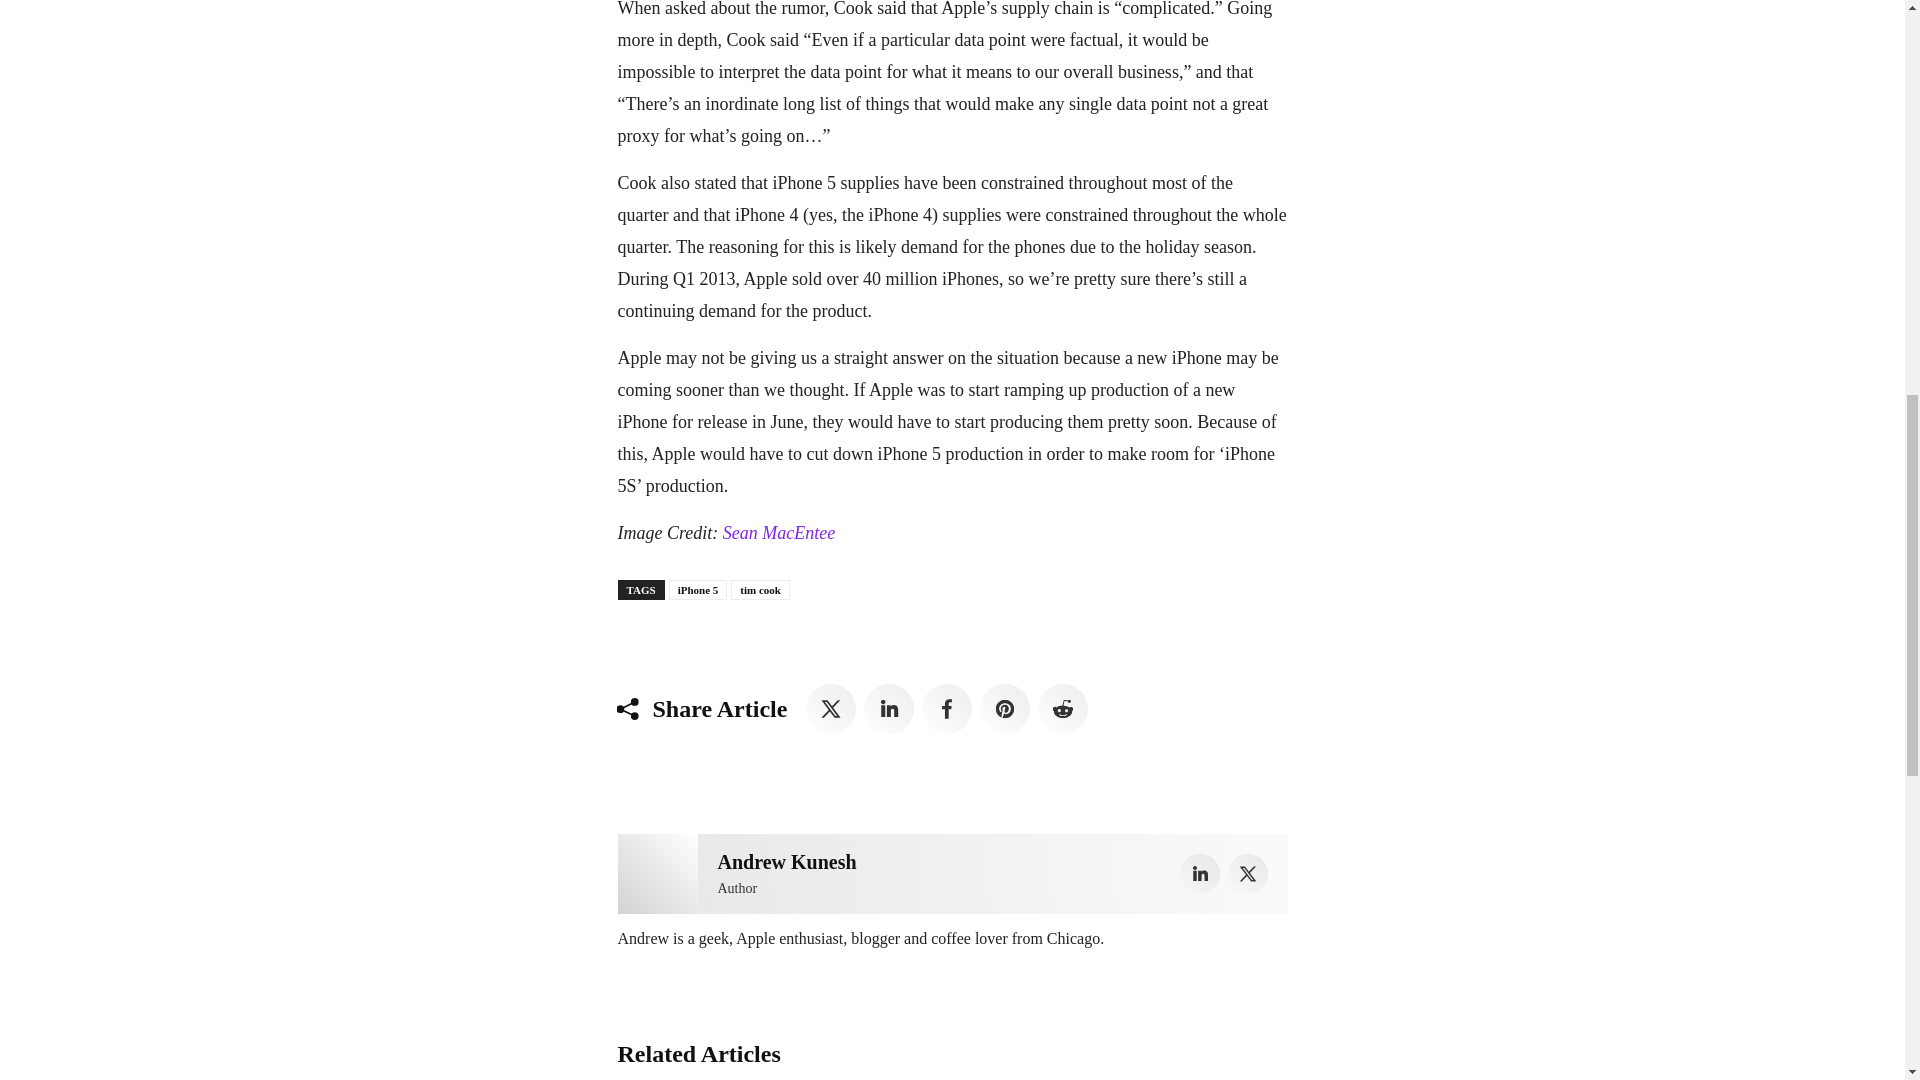 This screenshot has width=1920, height=1080. What do you see at coordinates (658, 873) in the screenshot?
I see `Andrew Kunesh` at bounding box center [658, 873].